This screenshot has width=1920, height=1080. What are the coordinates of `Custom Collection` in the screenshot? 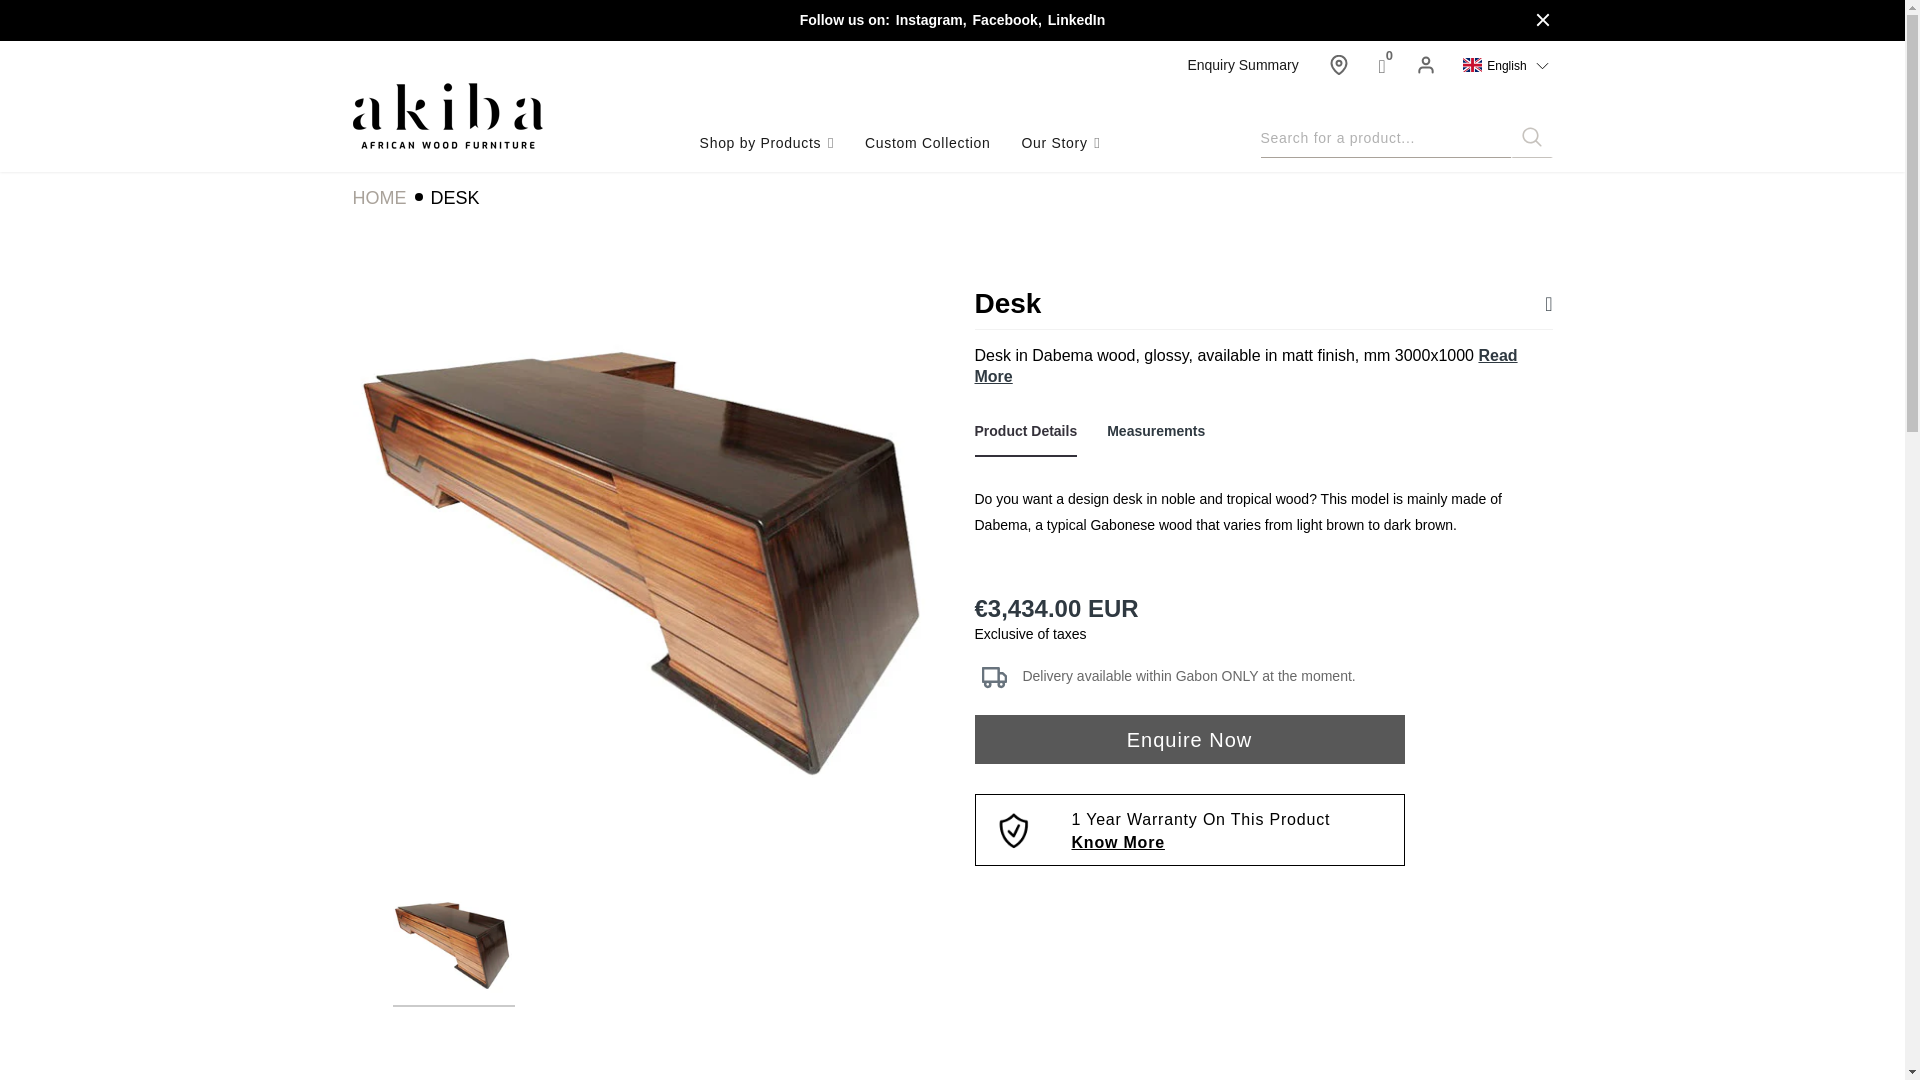 It's located at (928, 142).